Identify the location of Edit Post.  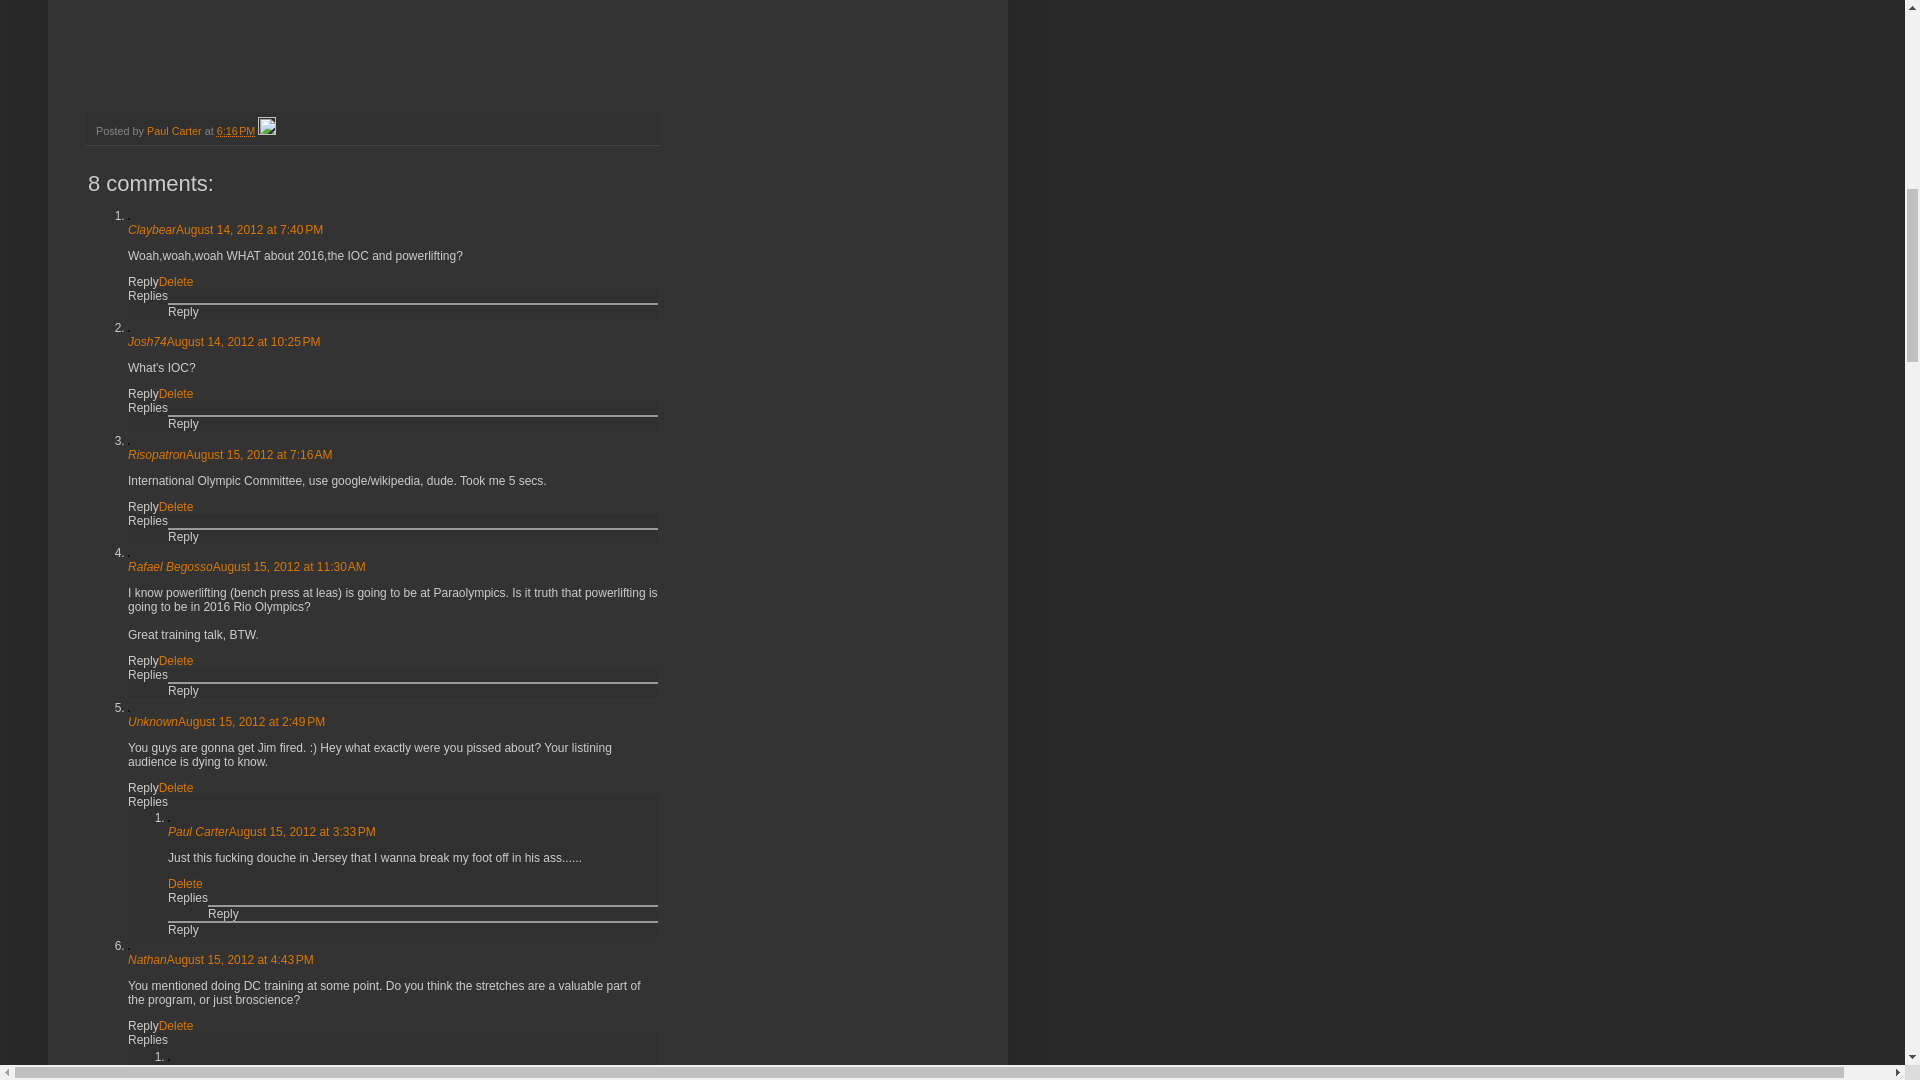
(266, 131).